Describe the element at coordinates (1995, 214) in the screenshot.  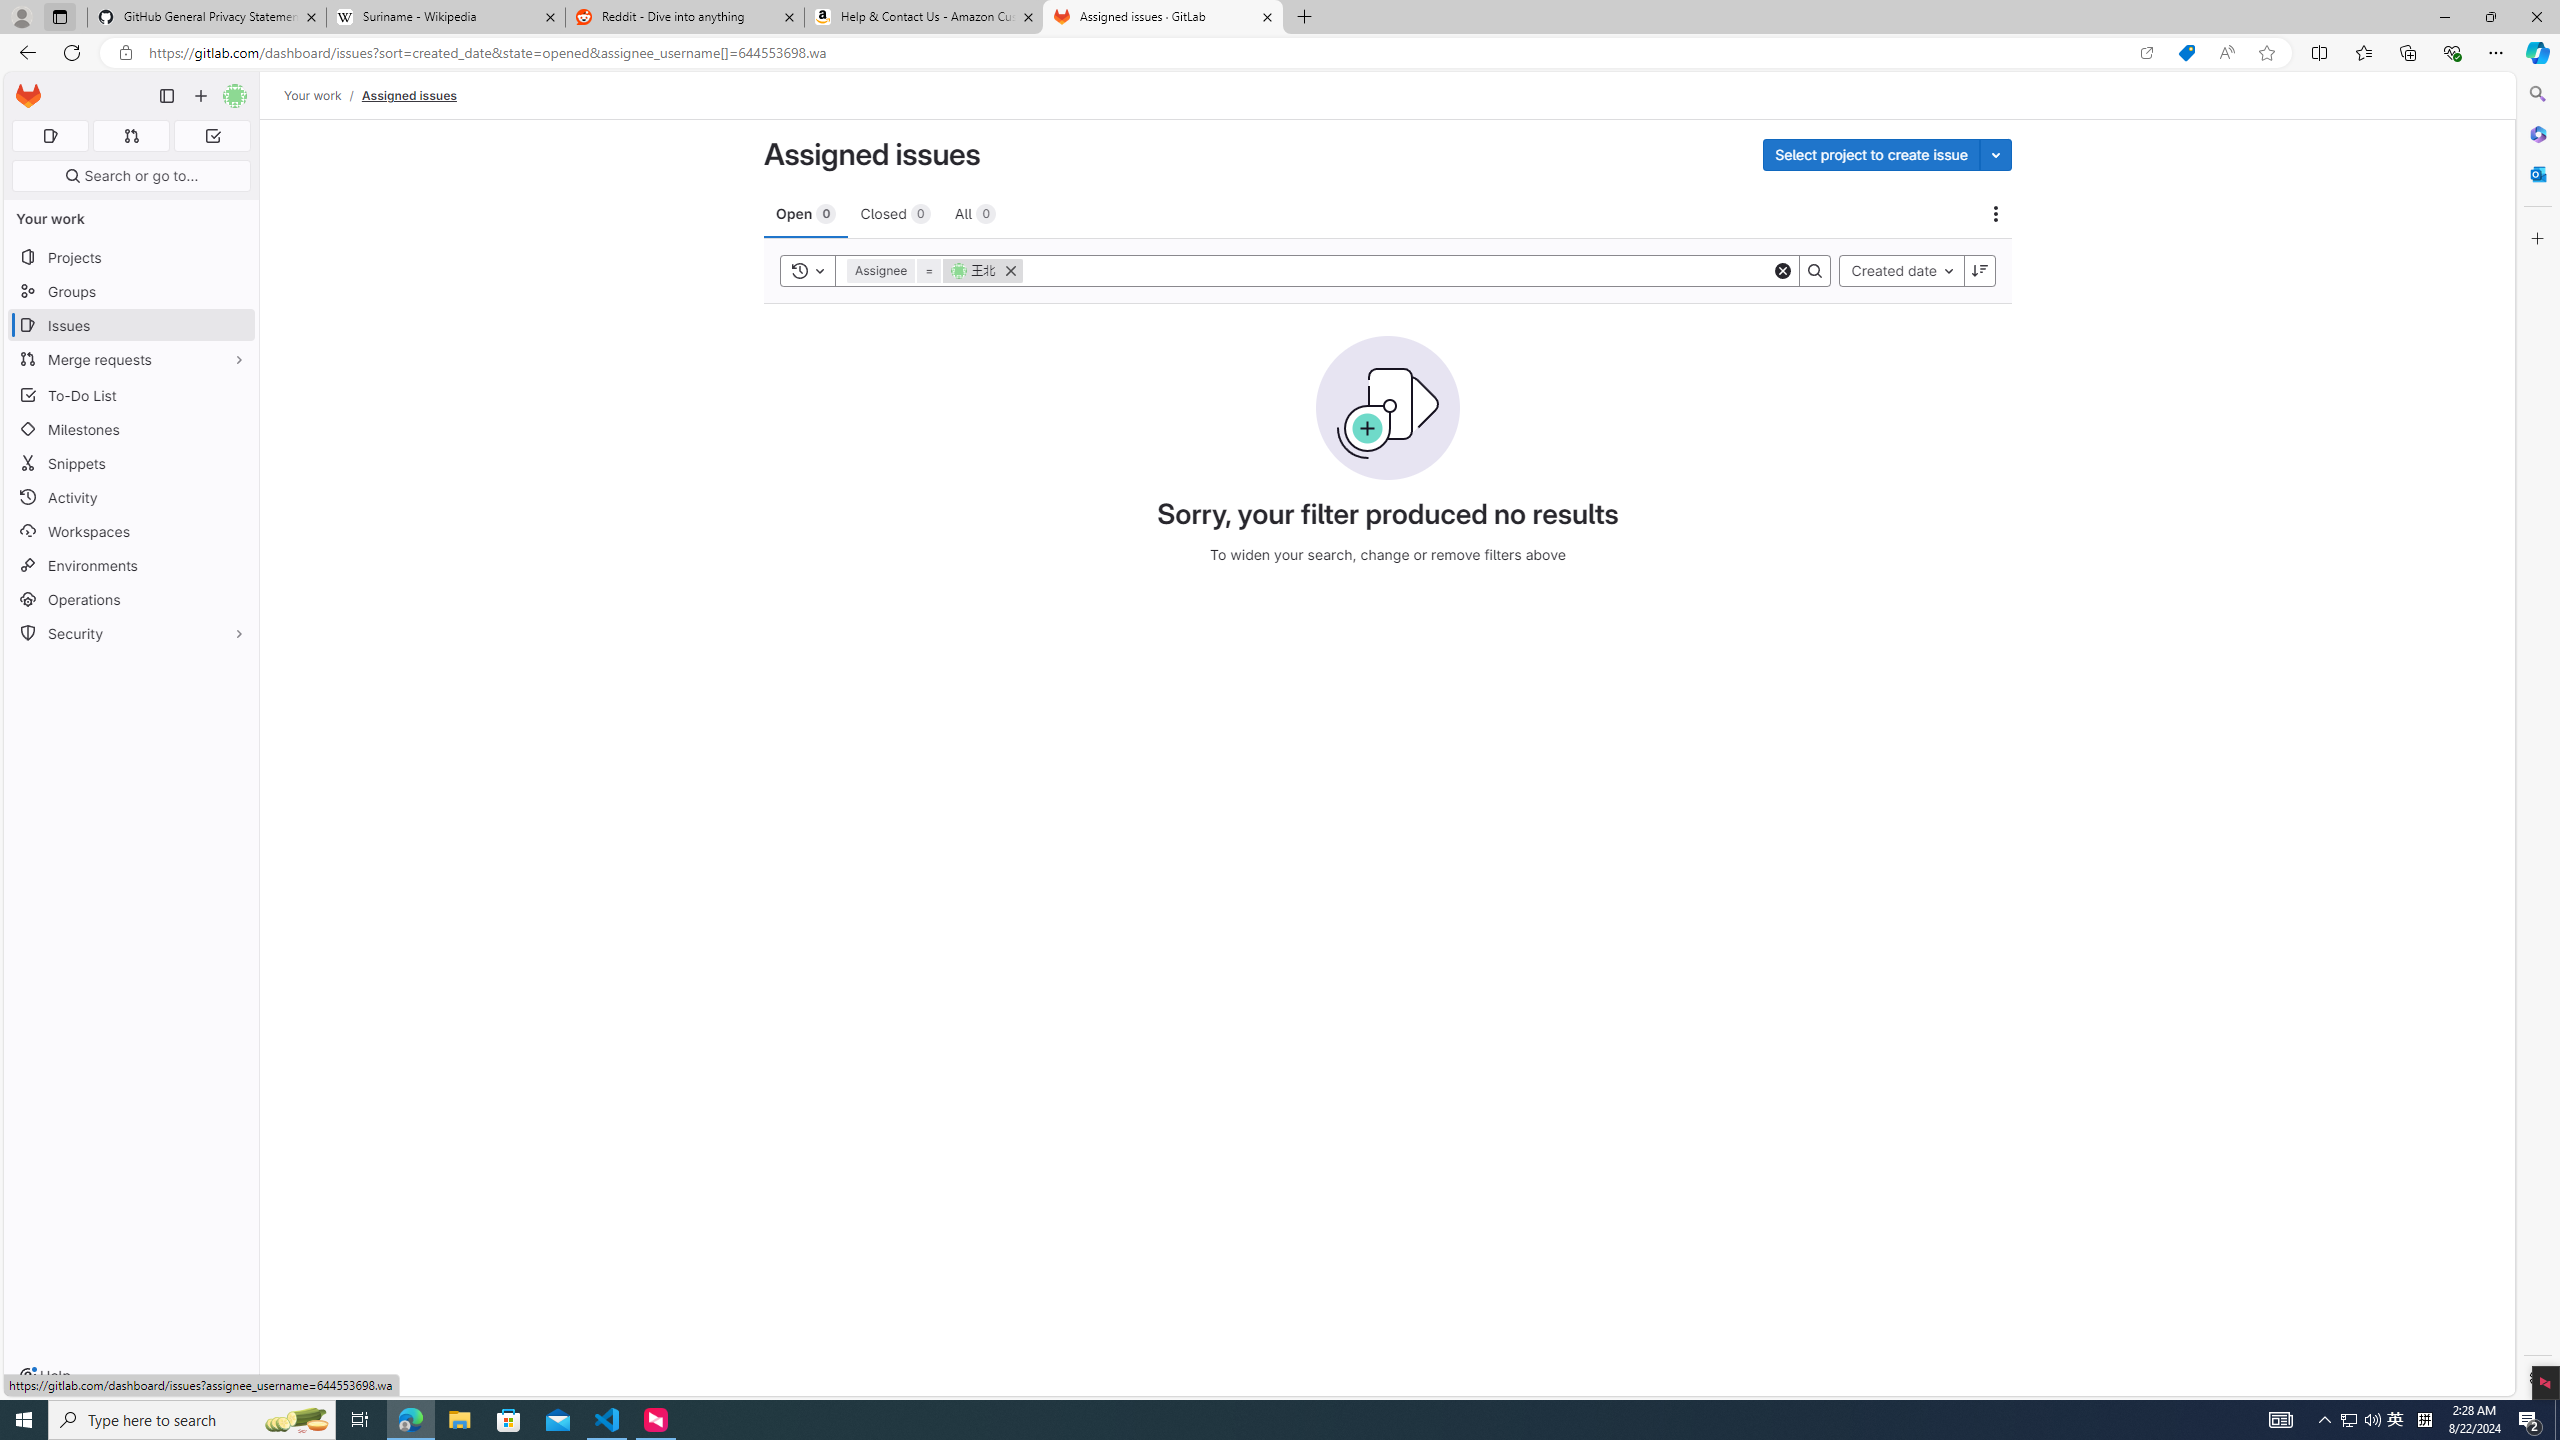
I see `Actions` at that location.